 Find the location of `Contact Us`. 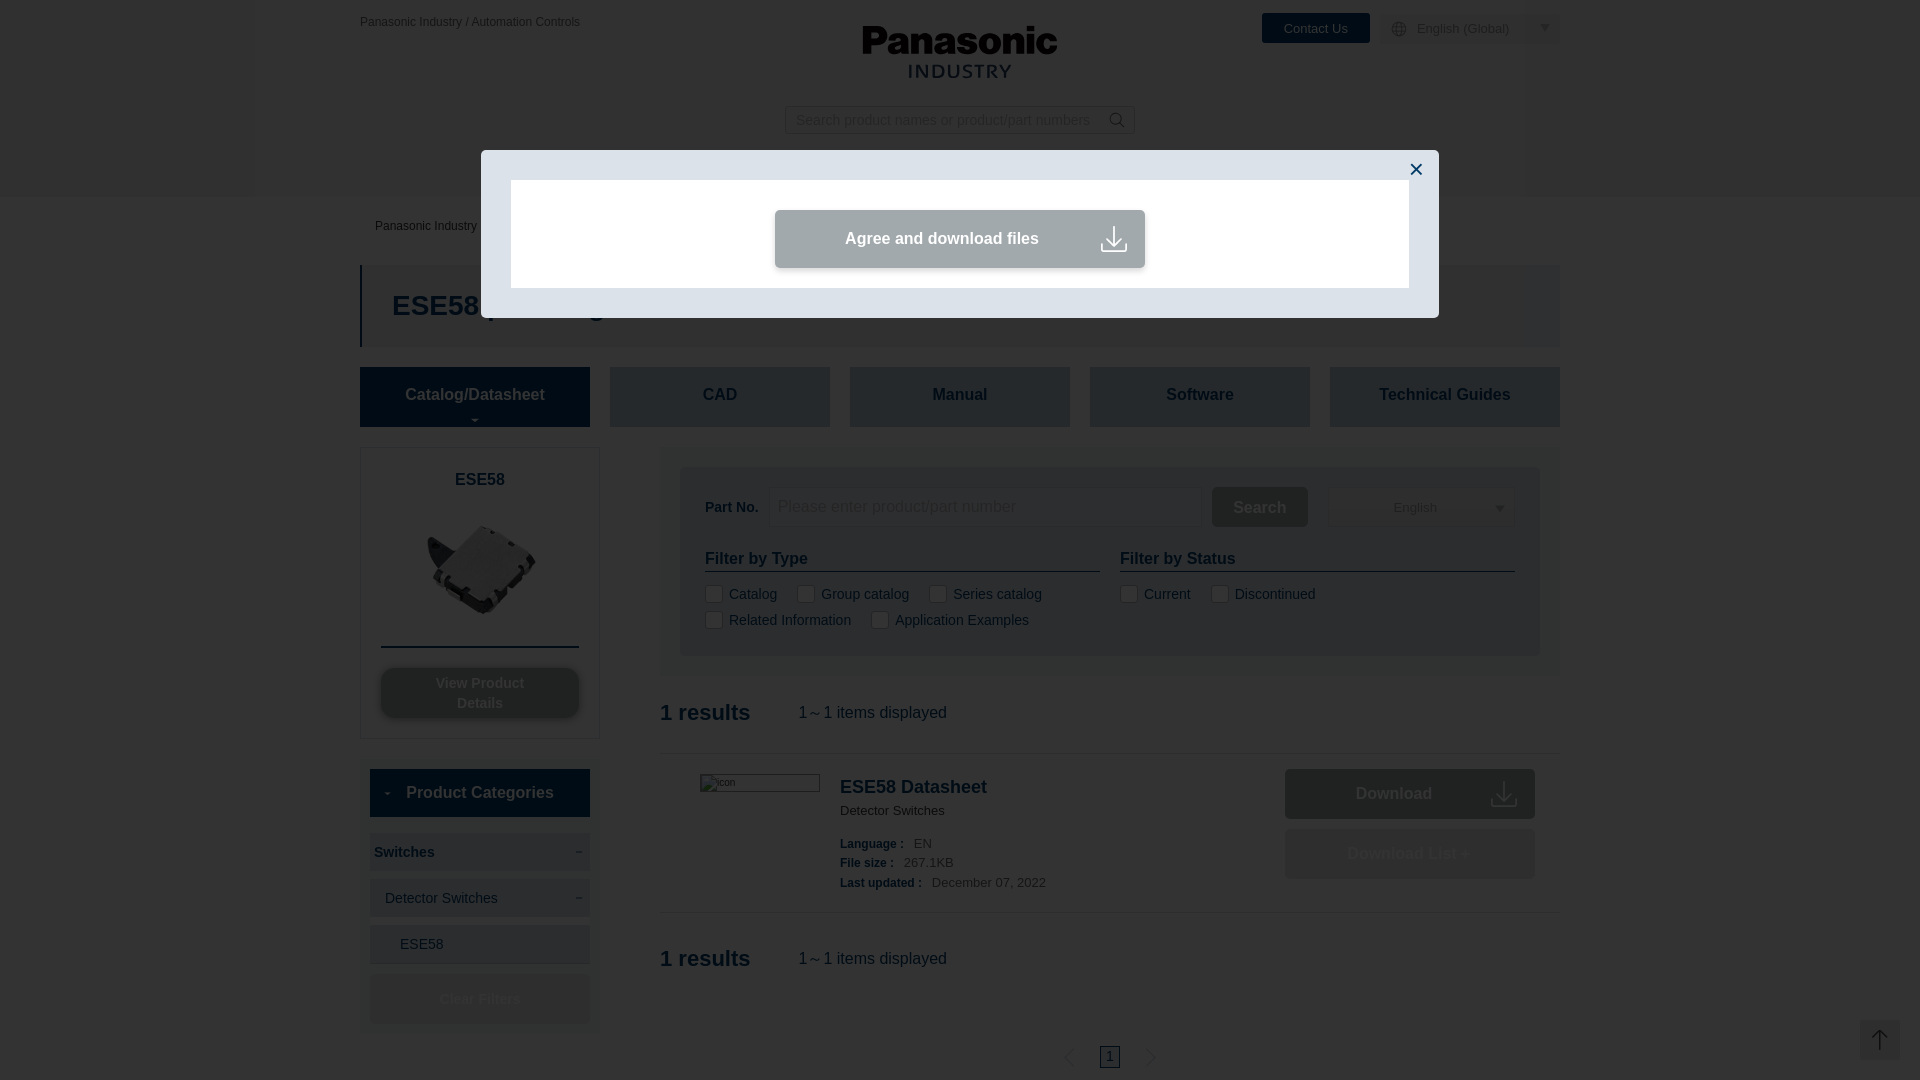

Contact Us is located at coordinates (1316, 28).